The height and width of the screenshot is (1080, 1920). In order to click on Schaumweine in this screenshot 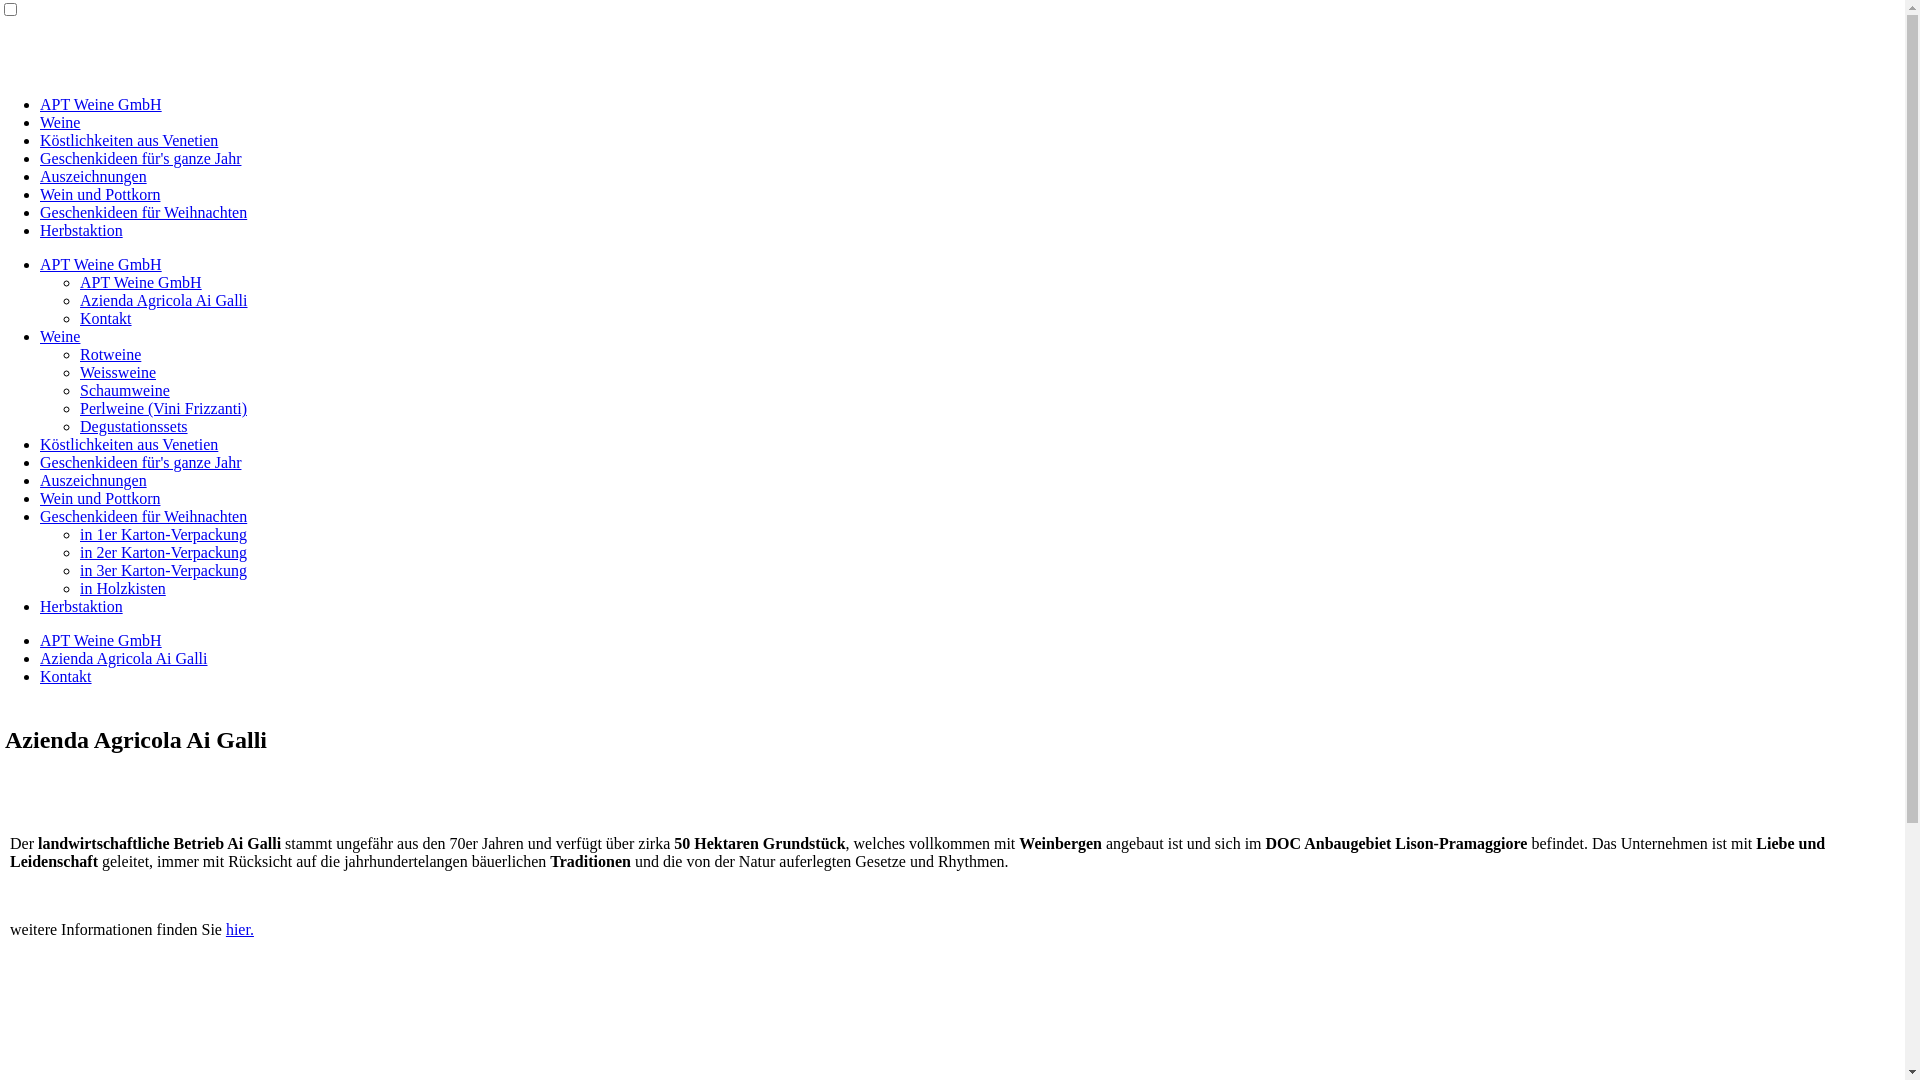, I will do `click(125, 390)`.